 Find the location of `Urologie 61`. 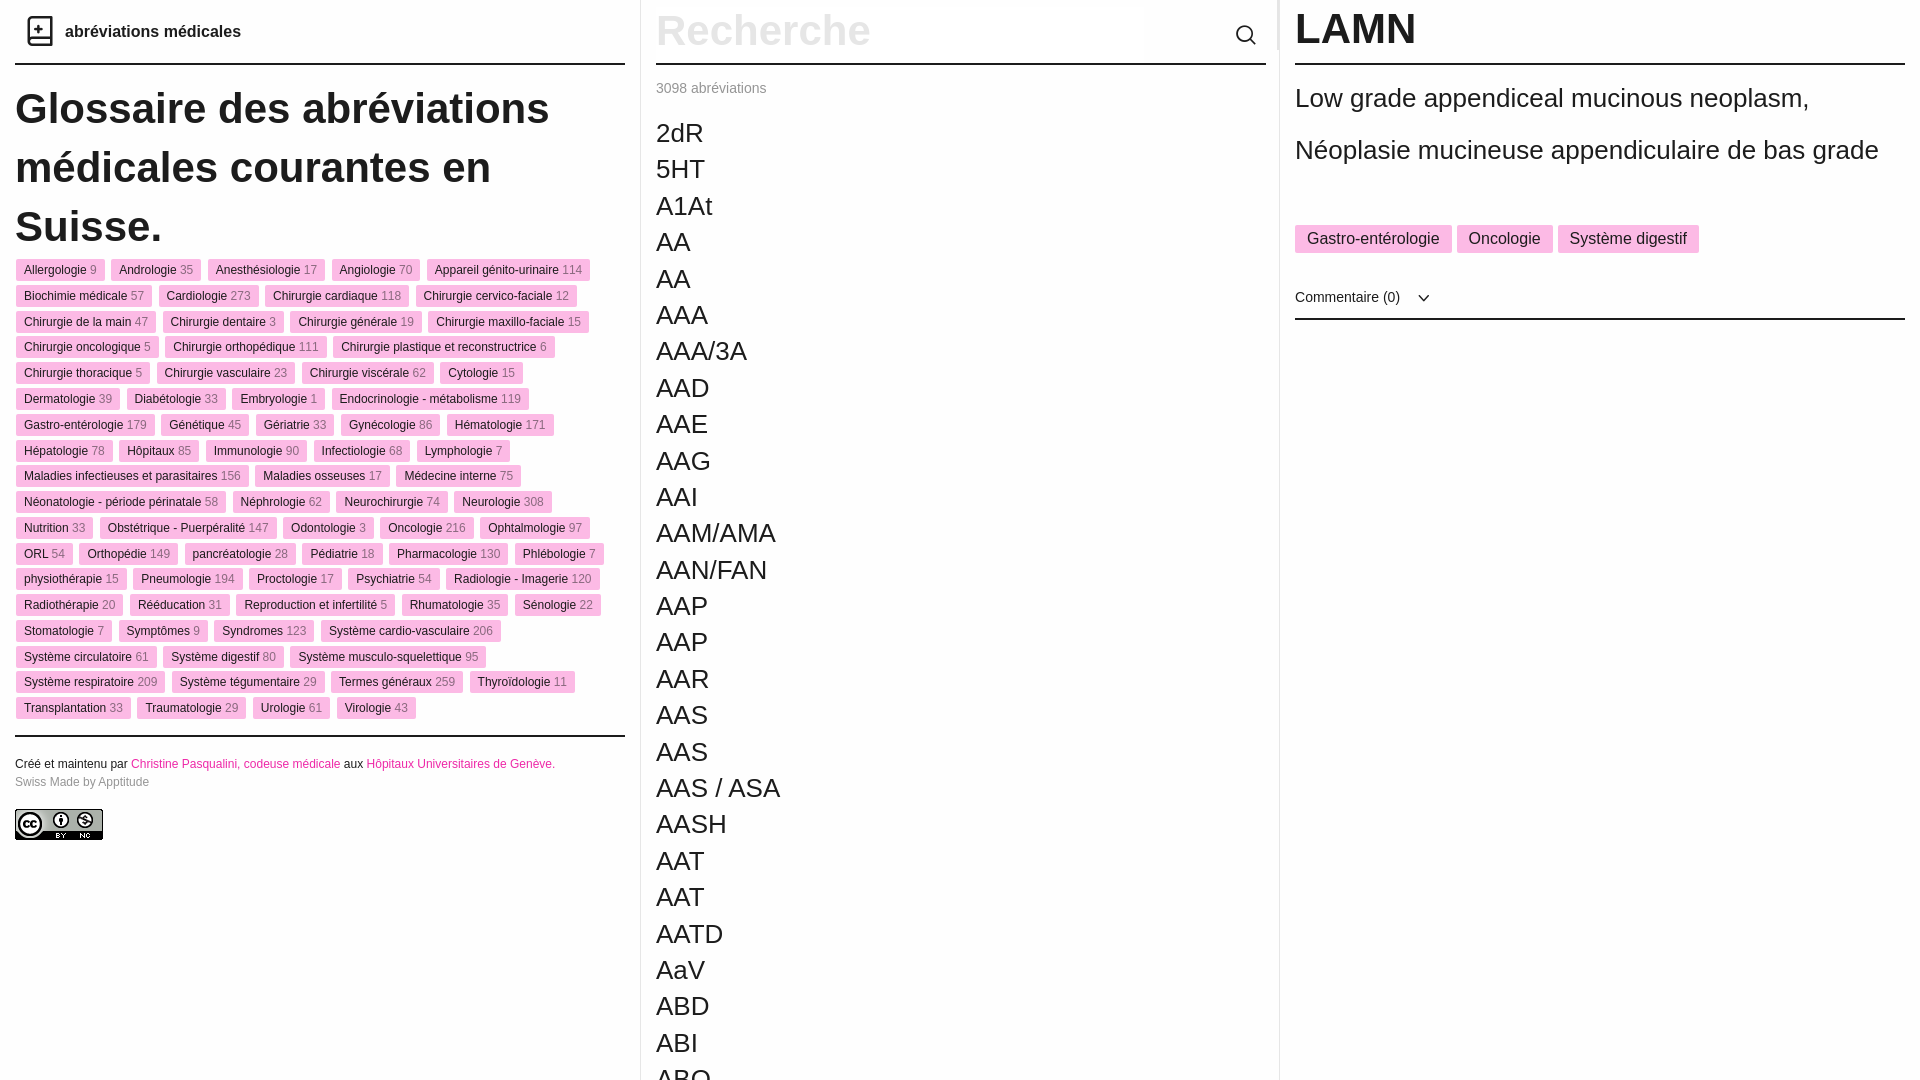

Urologie 61 is located at coordinates (292, 708).